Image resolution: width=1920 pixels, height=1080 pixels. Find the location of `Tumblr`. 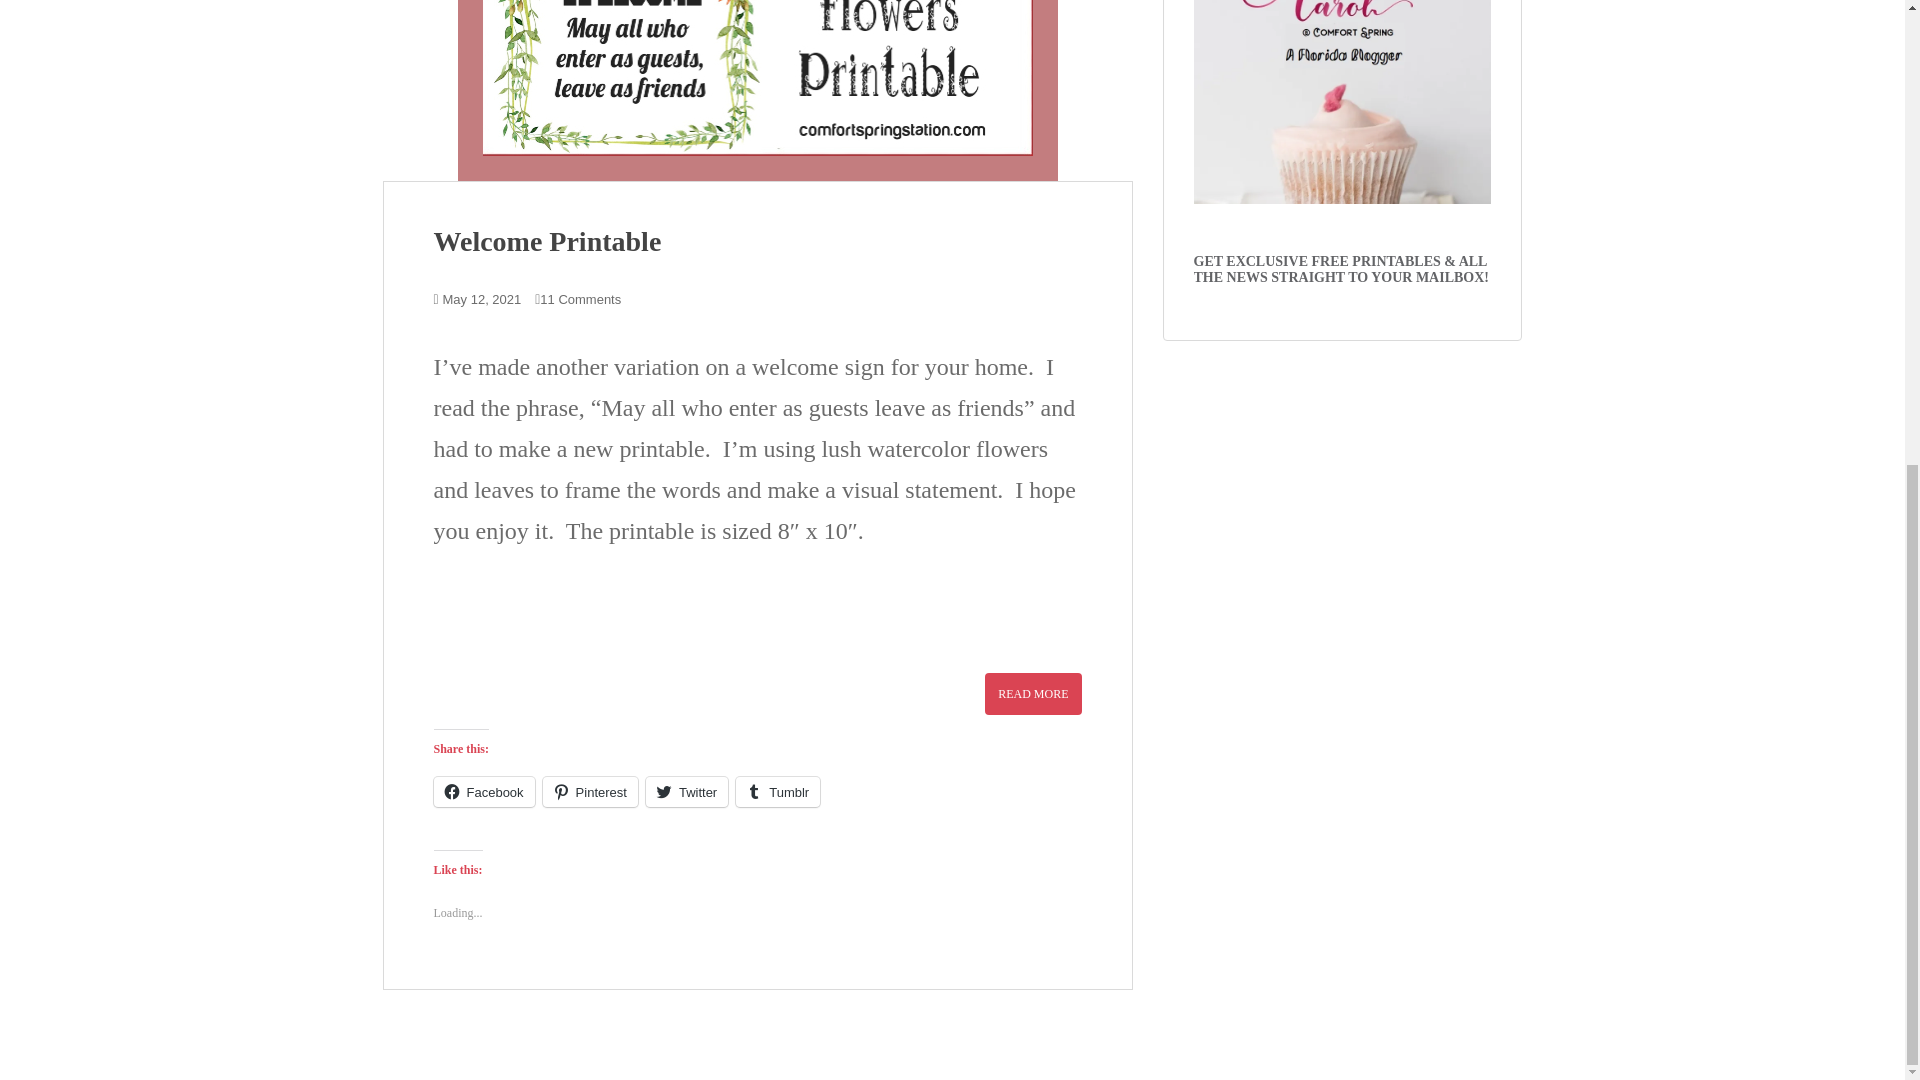

Tumblr is located at coordinates (777, 791).